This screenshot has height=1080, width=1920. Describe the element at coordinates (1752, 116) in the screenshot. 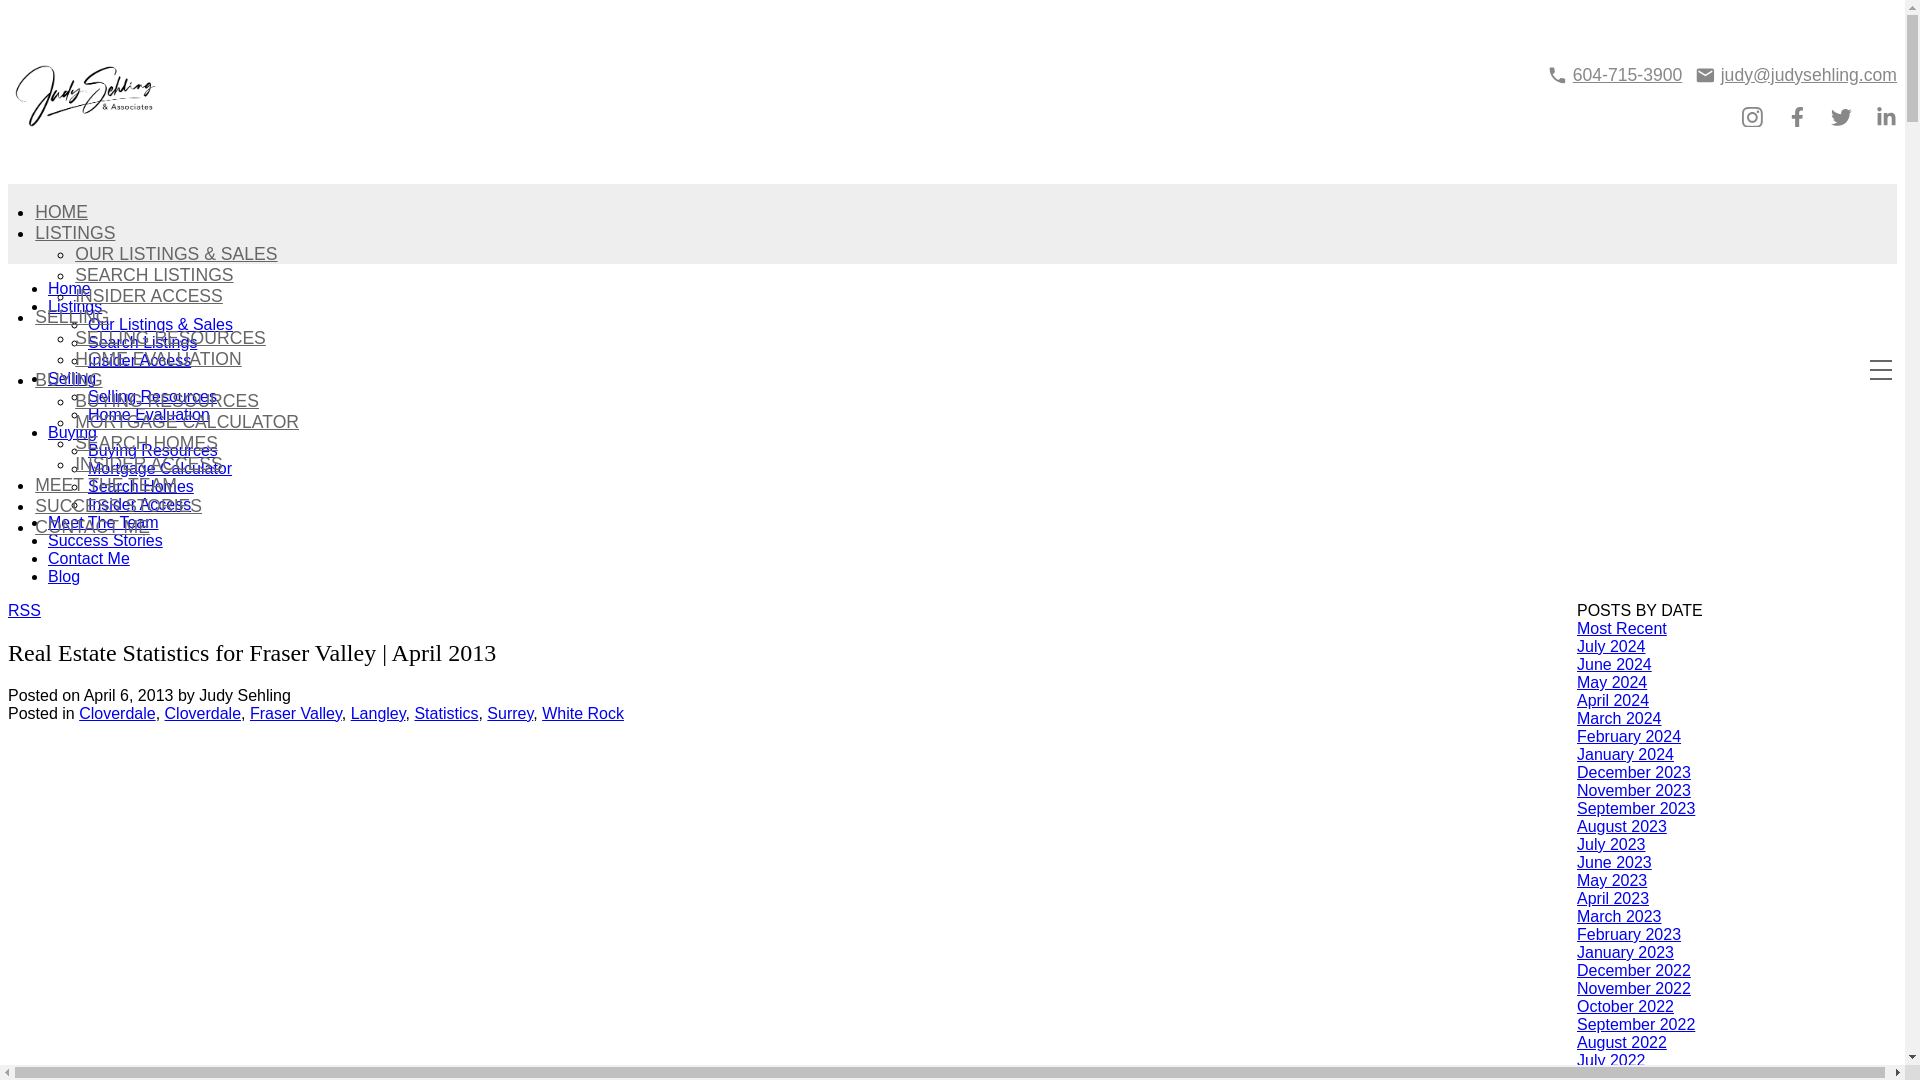

I see `Instagram` at that location.